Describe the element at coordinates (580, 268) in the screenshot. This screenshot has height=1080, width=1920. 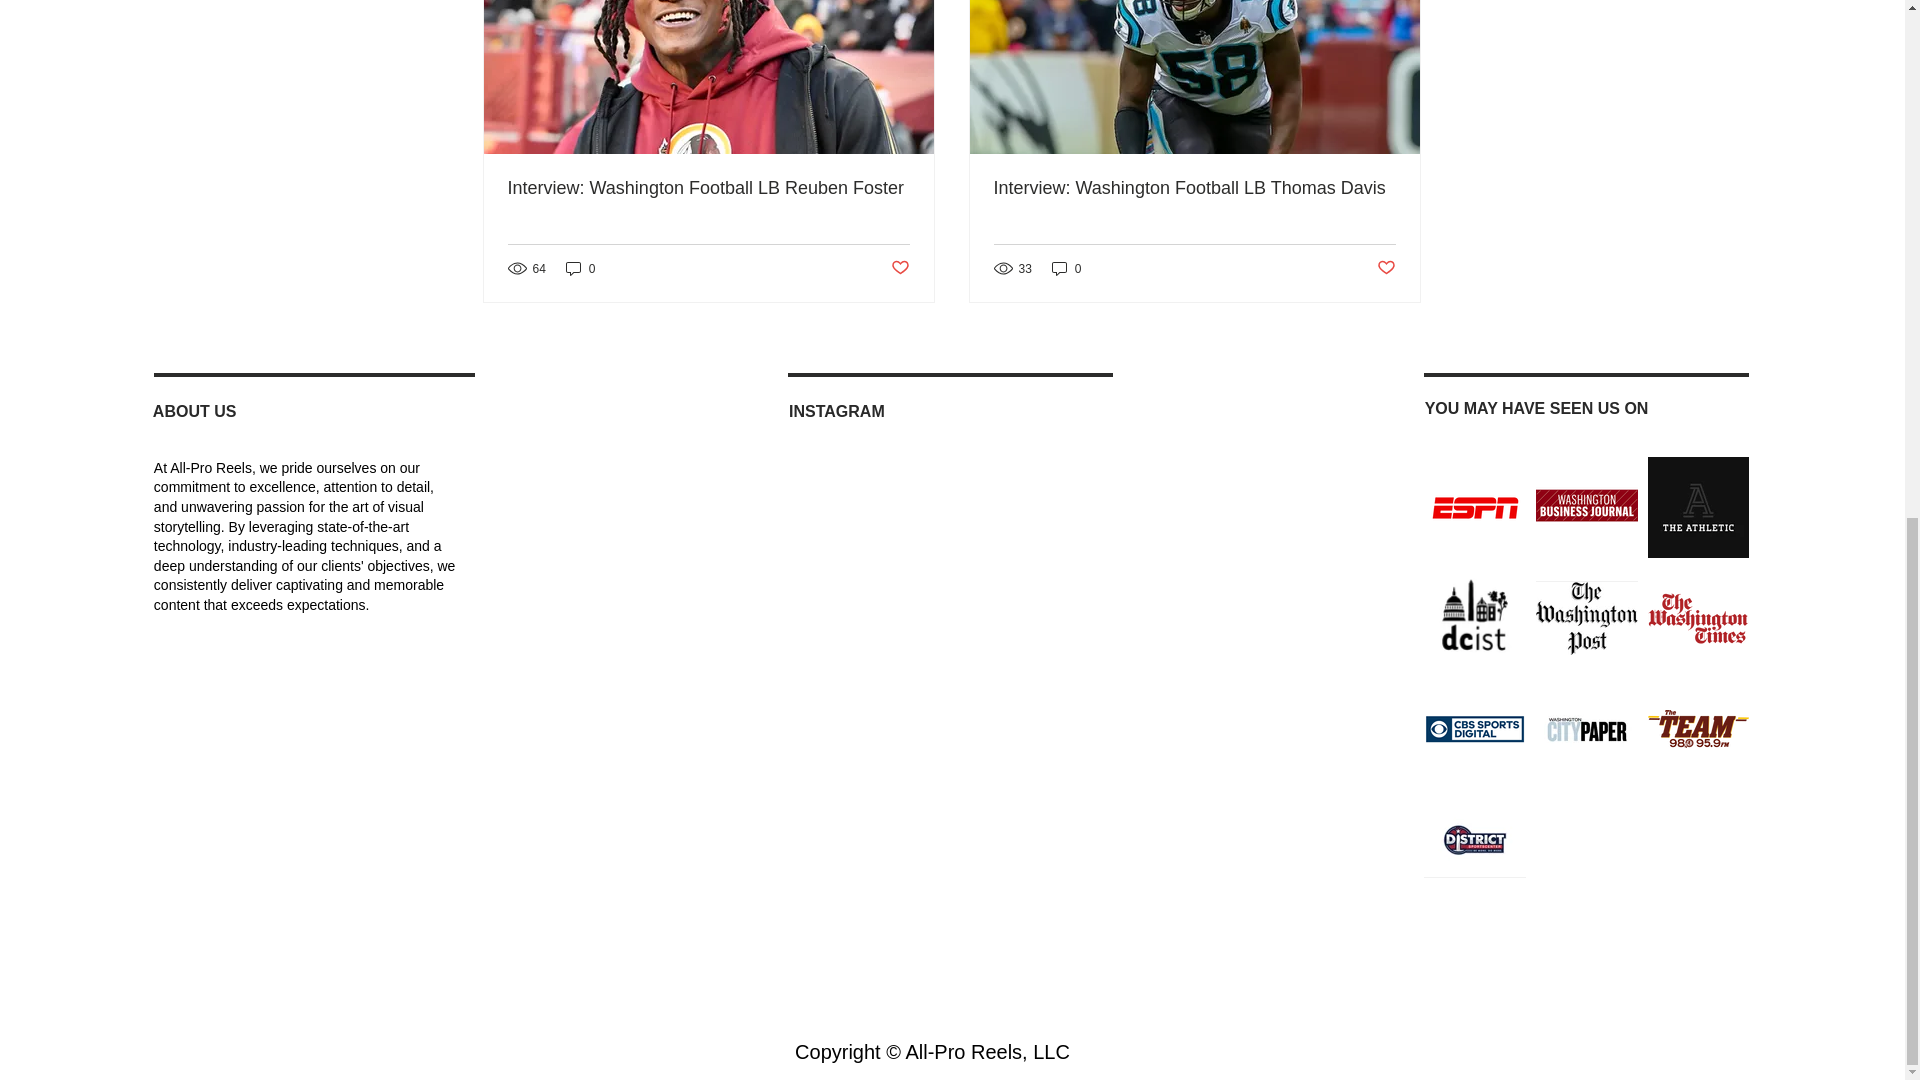
I see `0` at that location.